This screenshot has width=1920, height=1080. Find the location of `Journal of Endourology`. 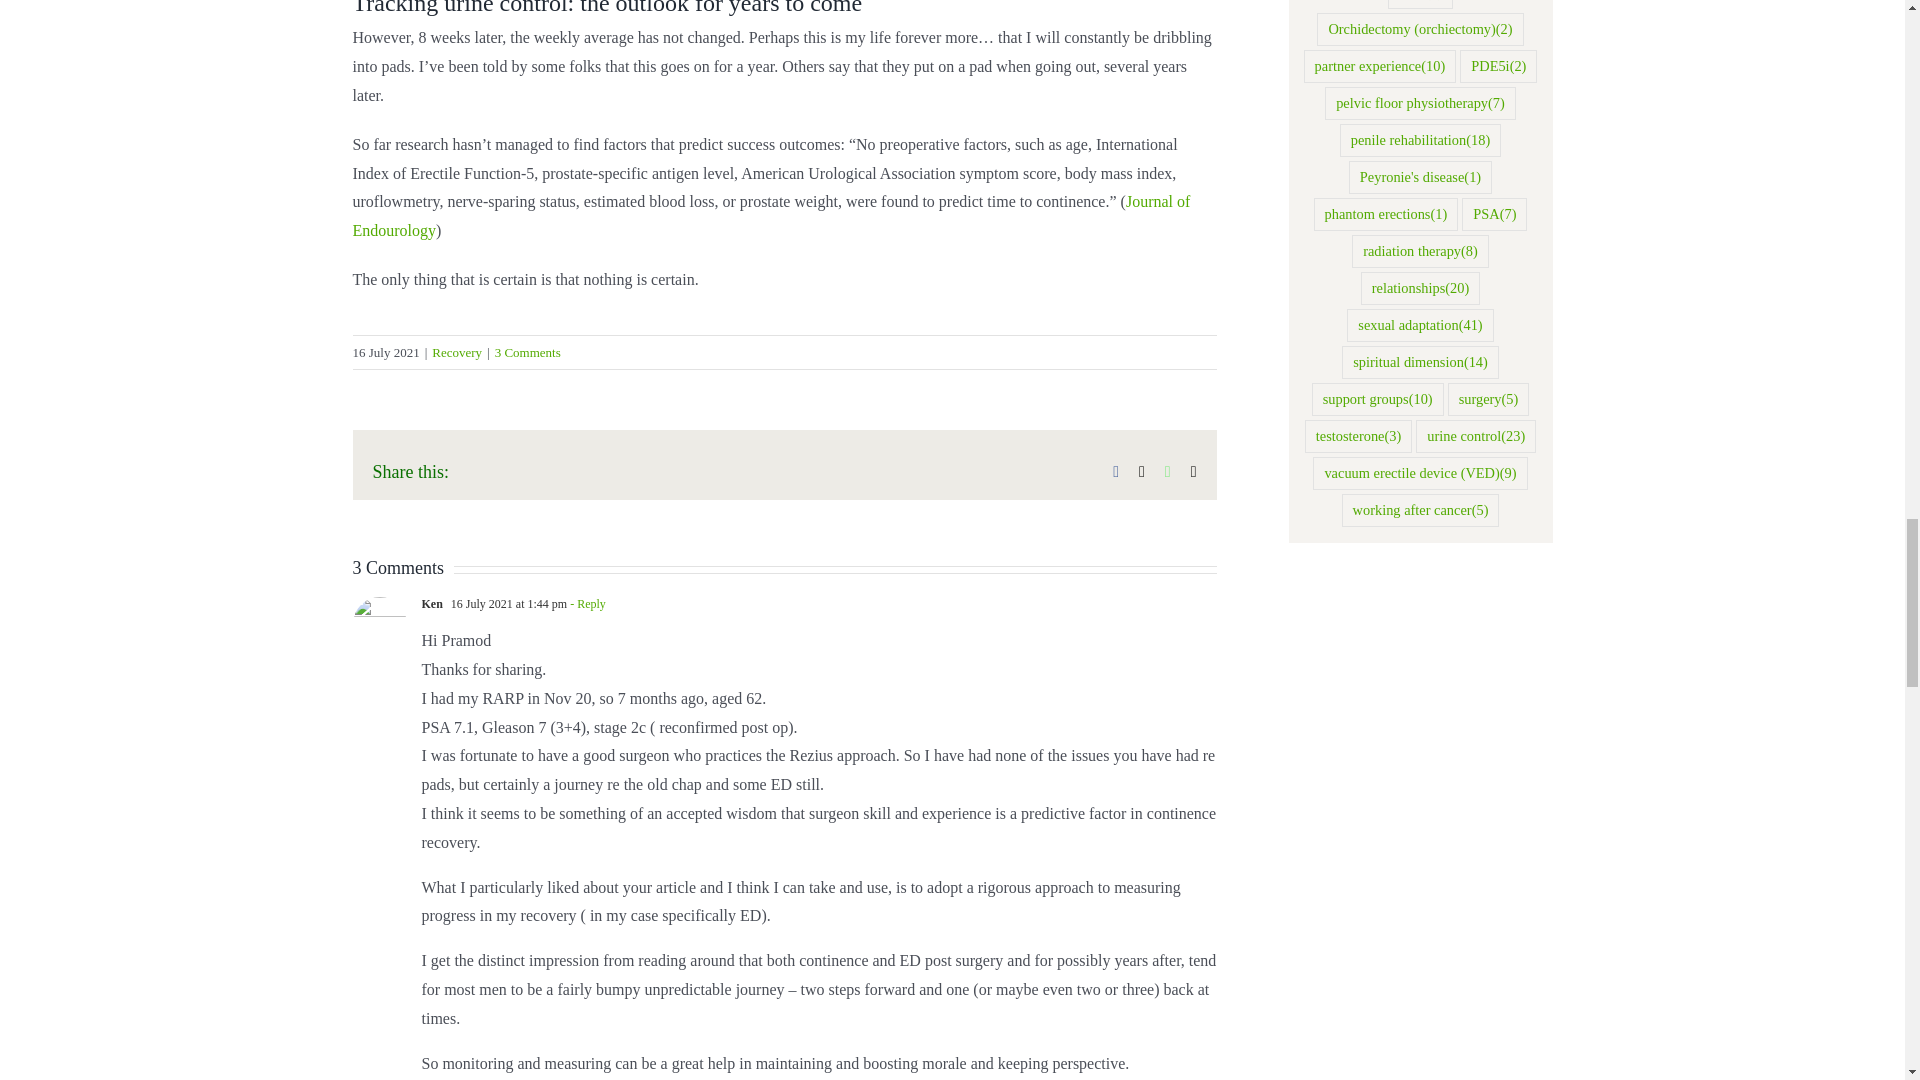

Journal of Endourology is located at coordinates (770, 216).